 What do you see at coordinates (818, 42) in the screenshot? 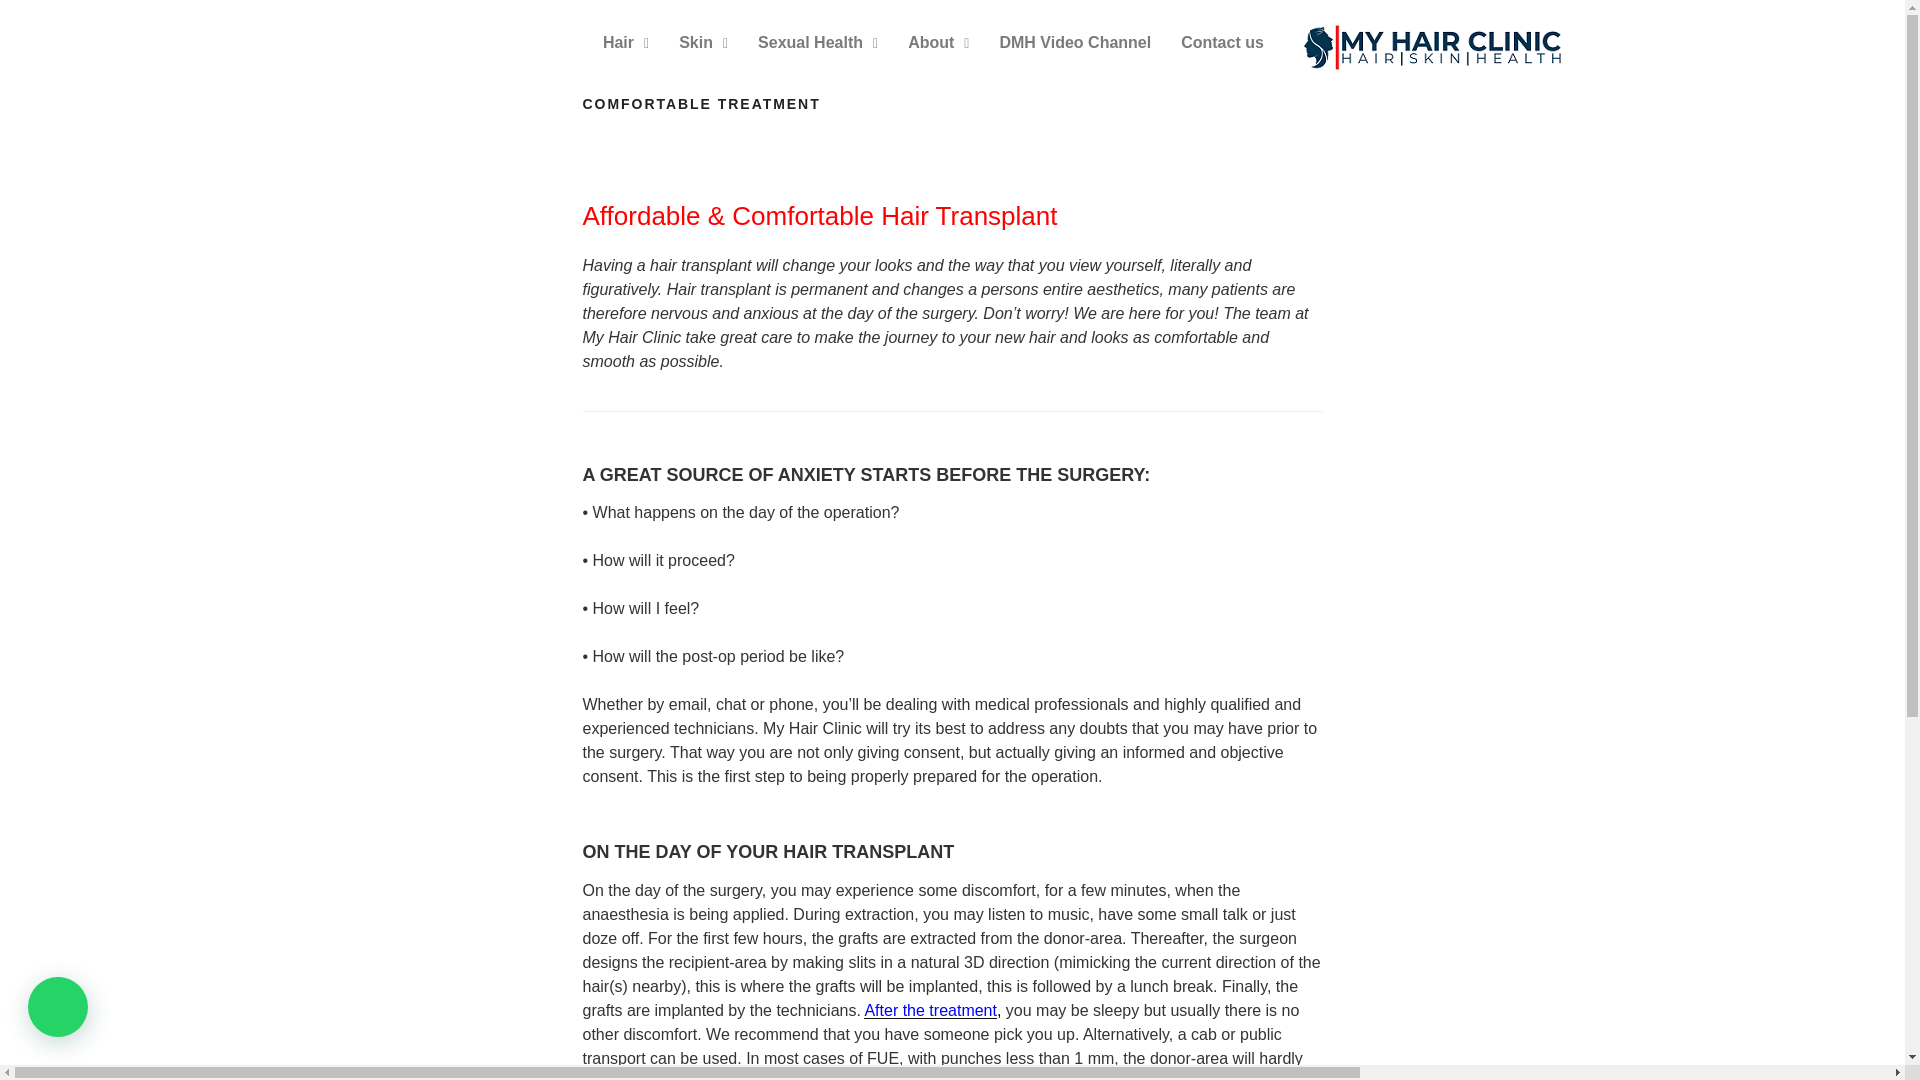
I see `Sexual Health` at bounding box center [818, 42].